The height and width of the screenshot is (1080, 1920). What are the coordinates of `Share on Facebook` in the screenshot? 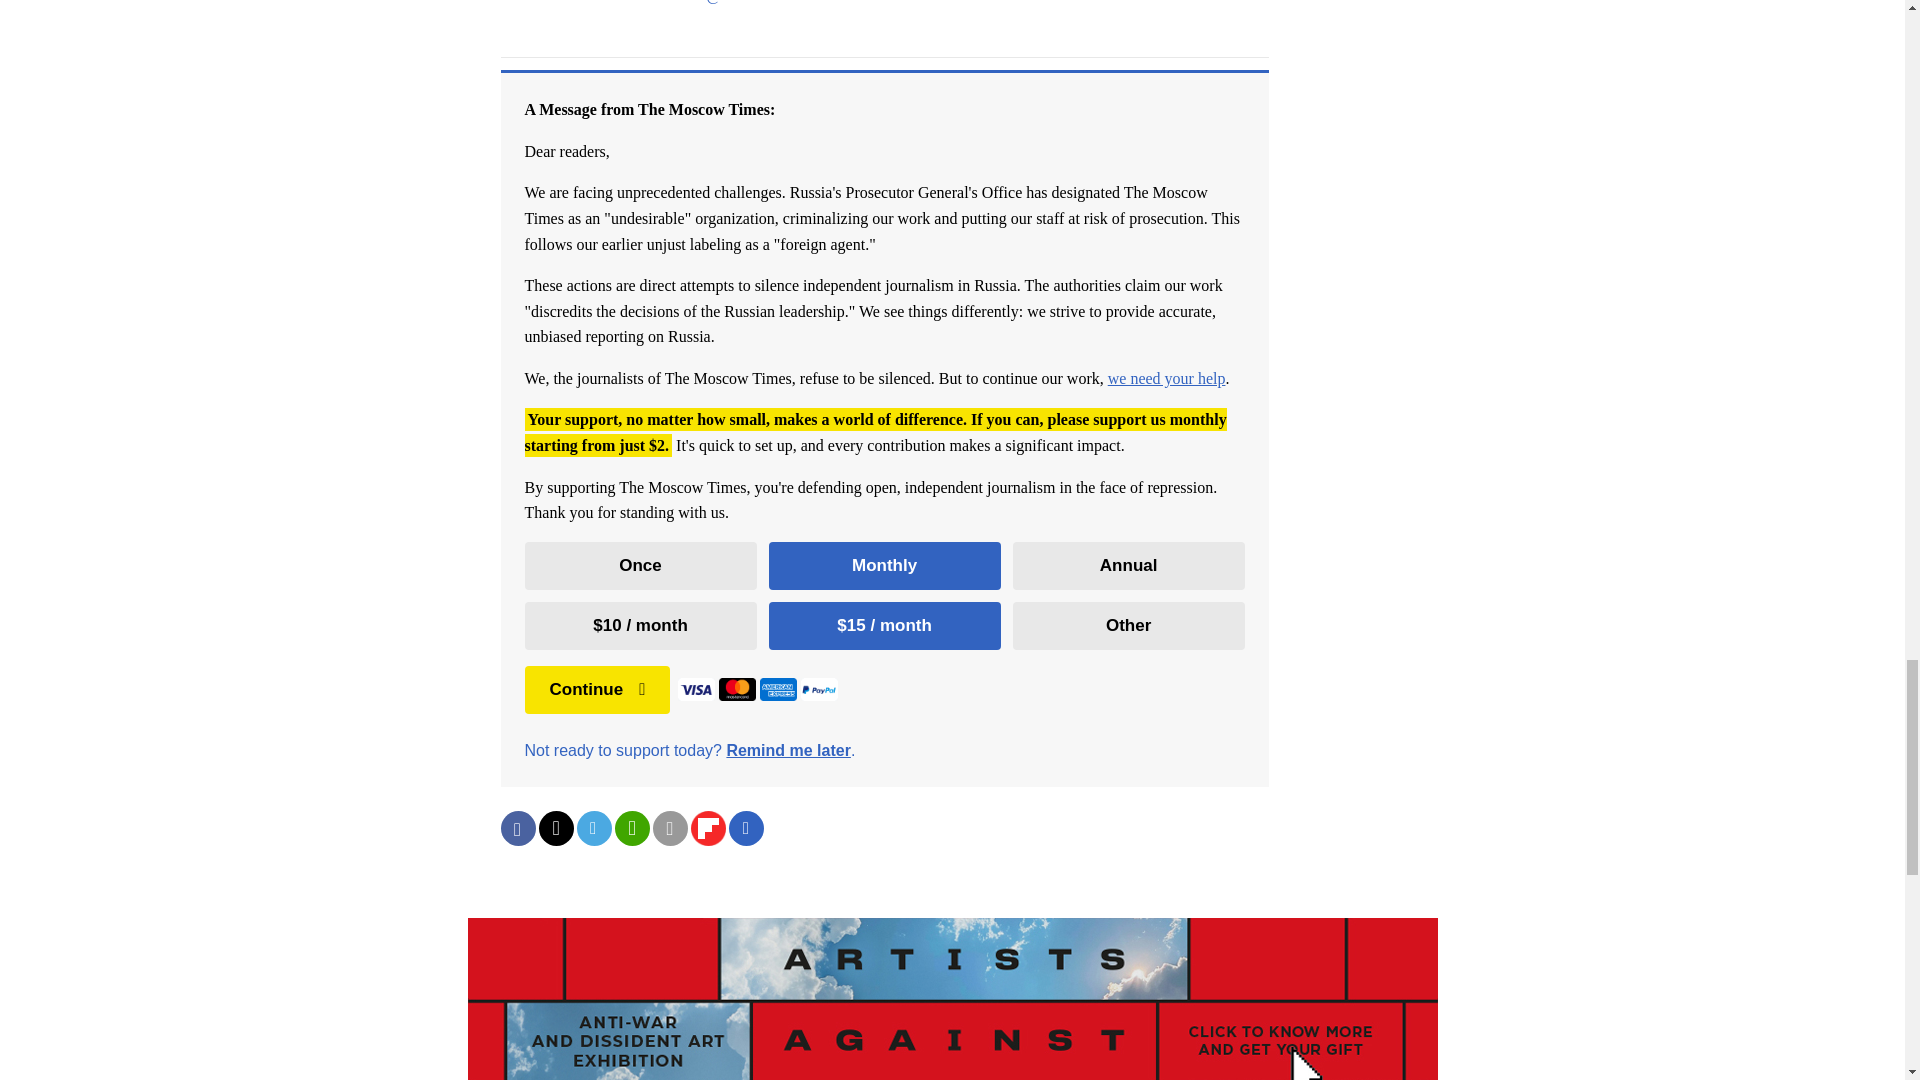 It's located at (517, 828).